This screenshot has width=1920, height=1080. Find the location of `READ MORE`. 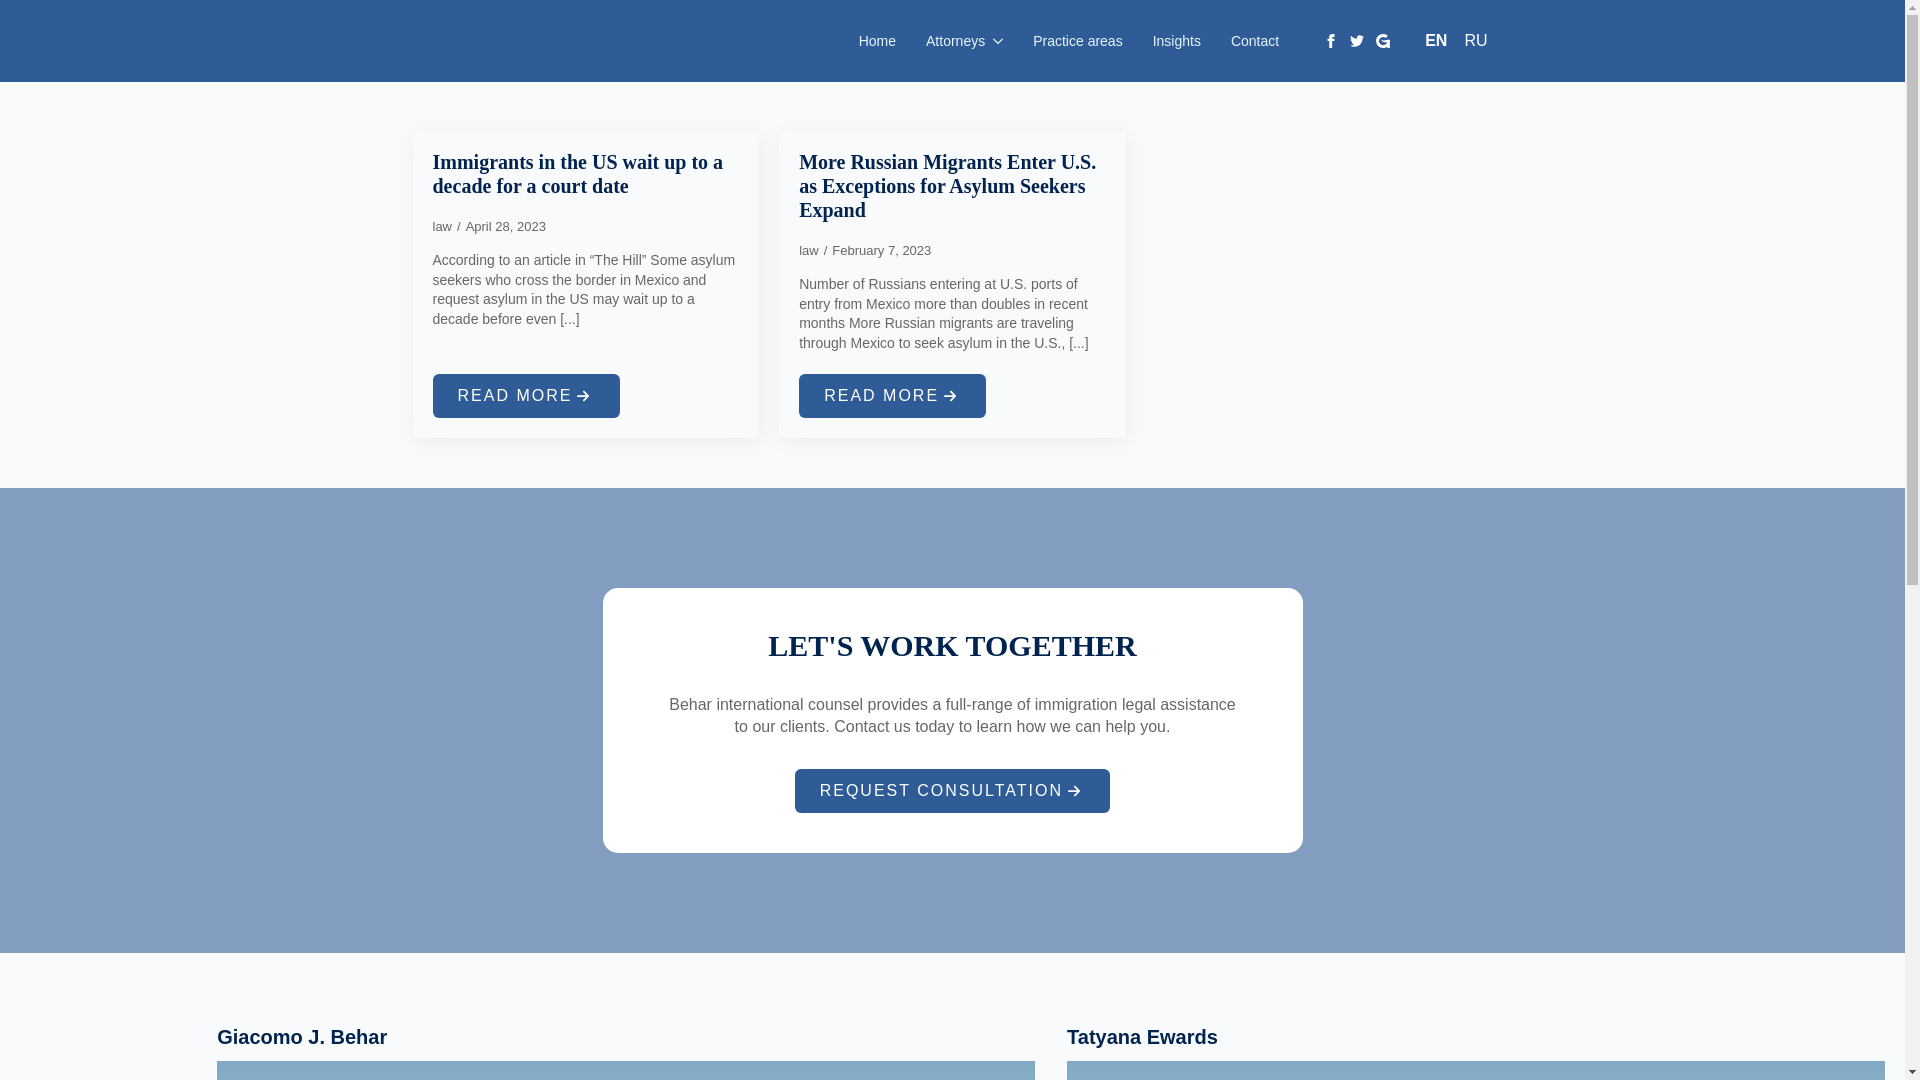

READ MORE is located at coordinates (892, 395).